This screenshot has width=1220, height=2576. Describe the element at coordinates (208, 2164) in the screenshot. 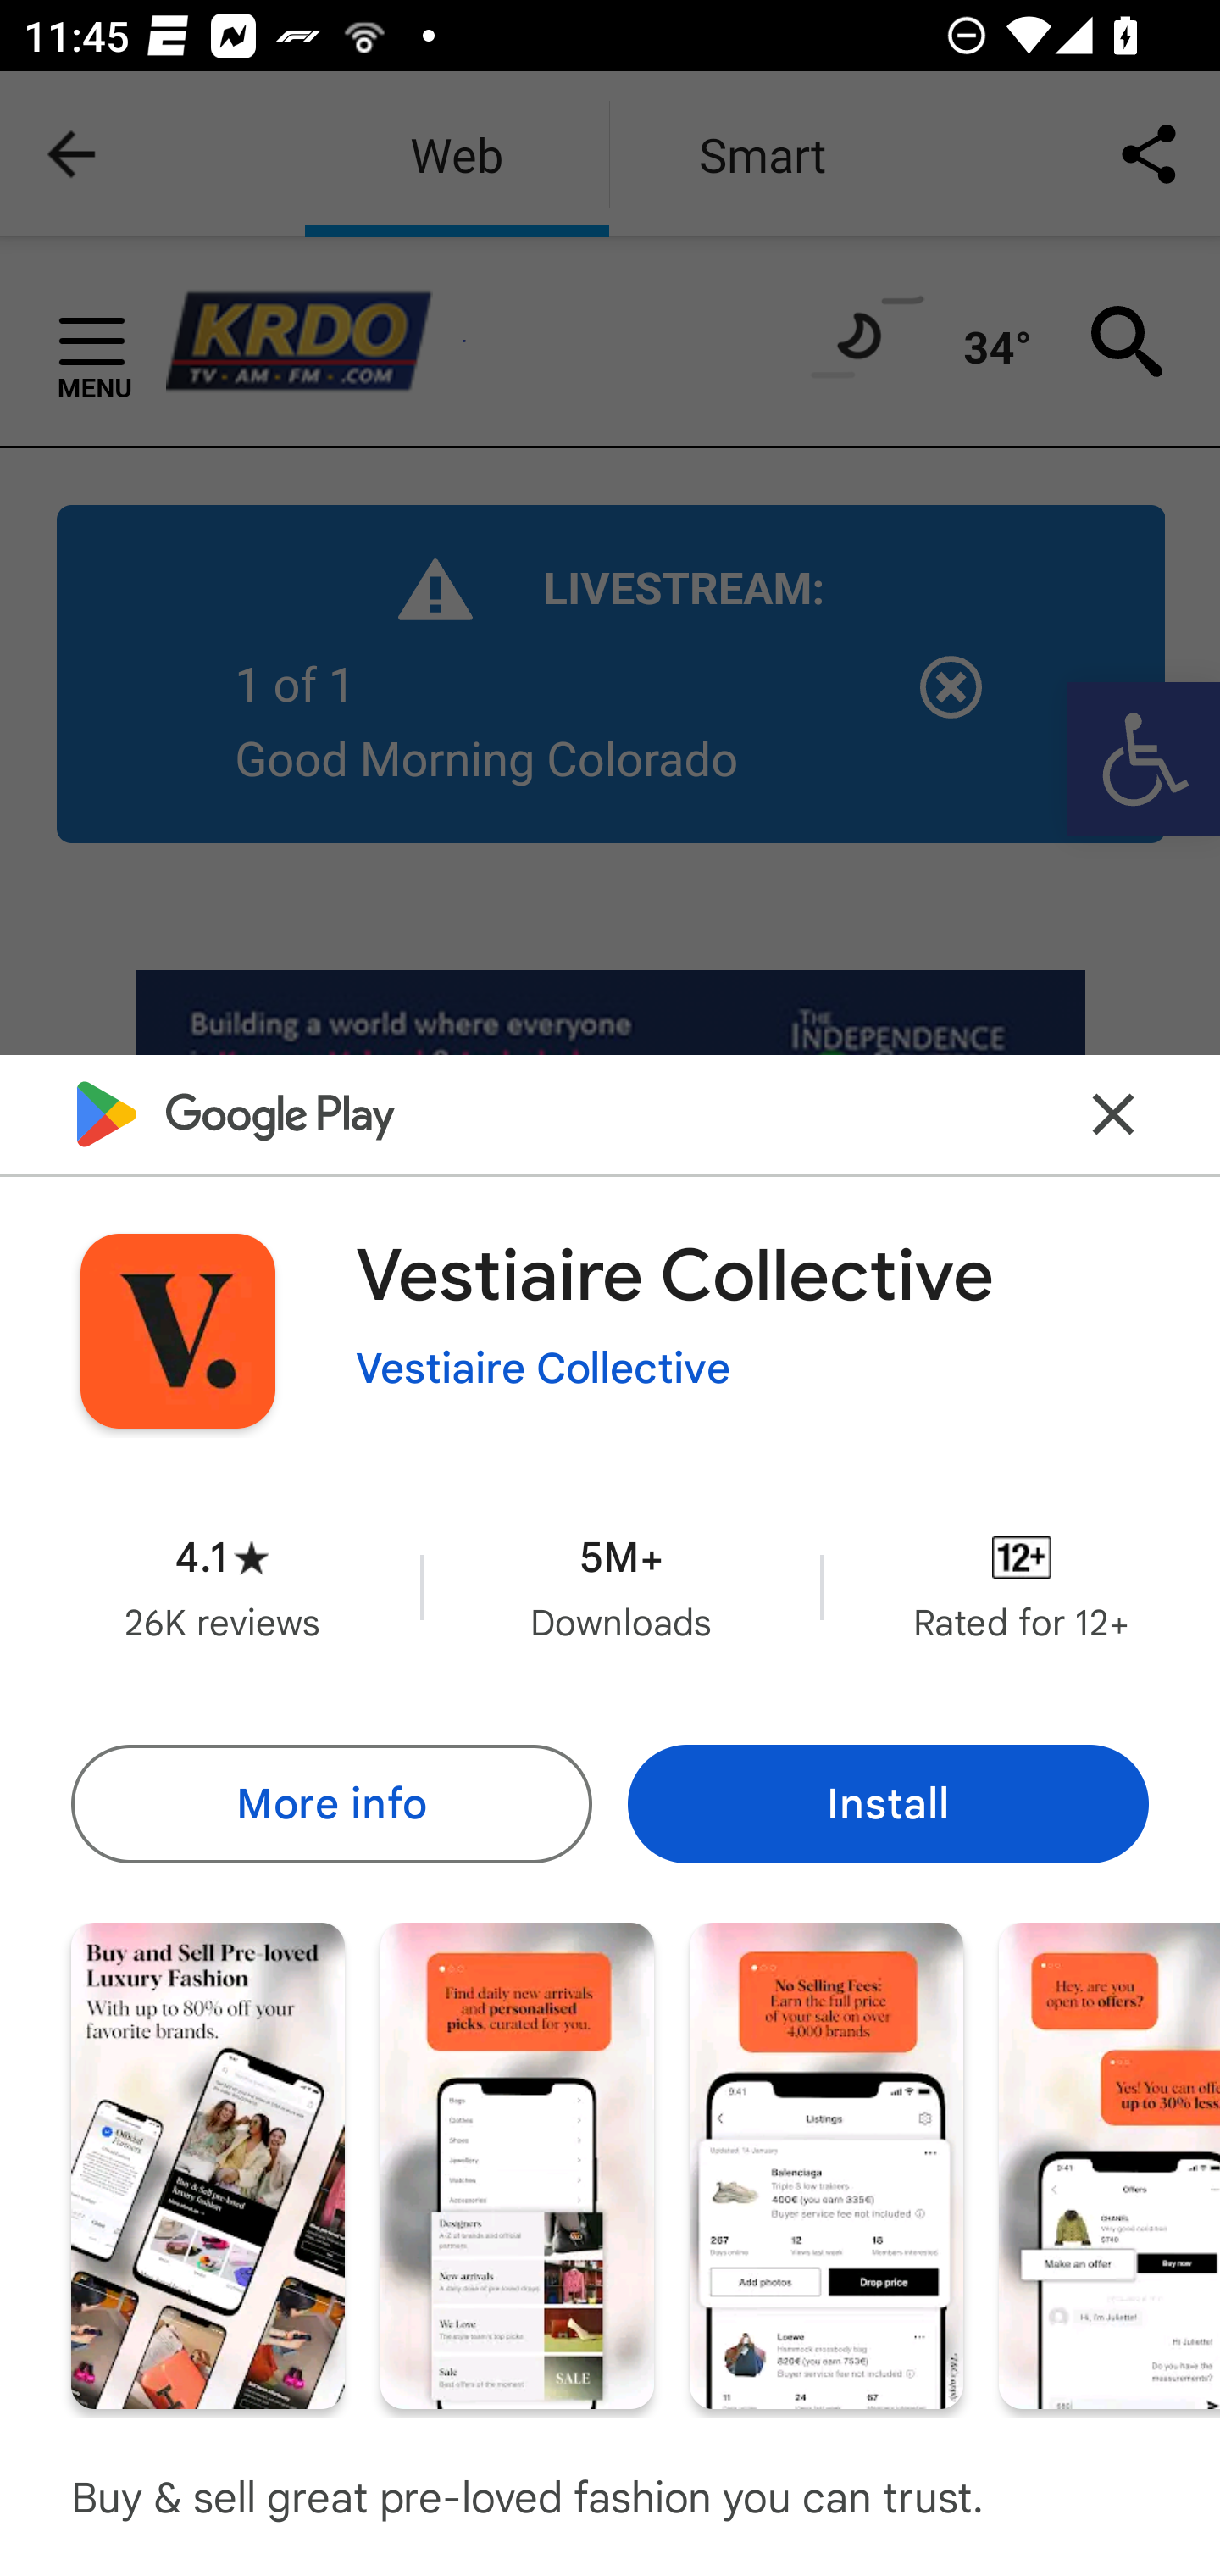

I see `Screenshot "1" of "8"` at that location.